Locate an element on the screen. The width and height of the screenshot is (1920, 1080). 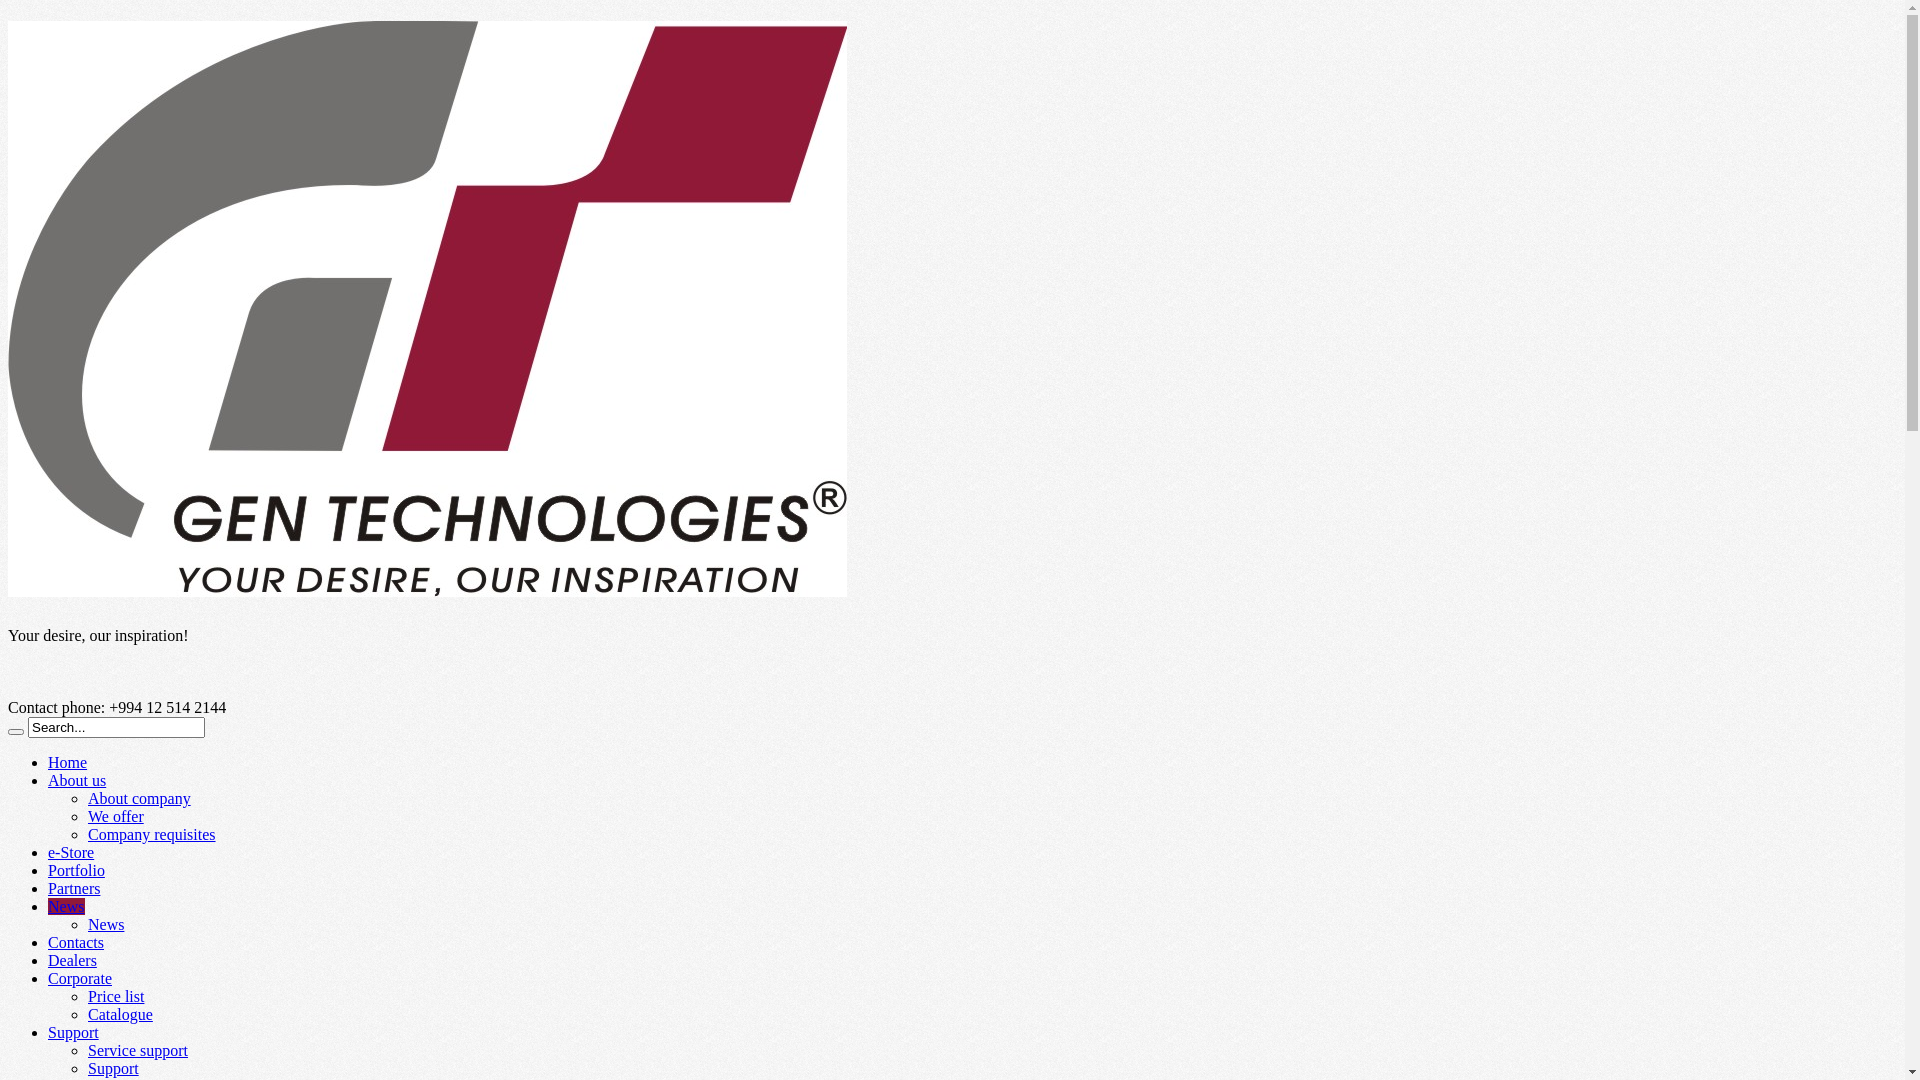
Home is located at coordinates (68, 762).